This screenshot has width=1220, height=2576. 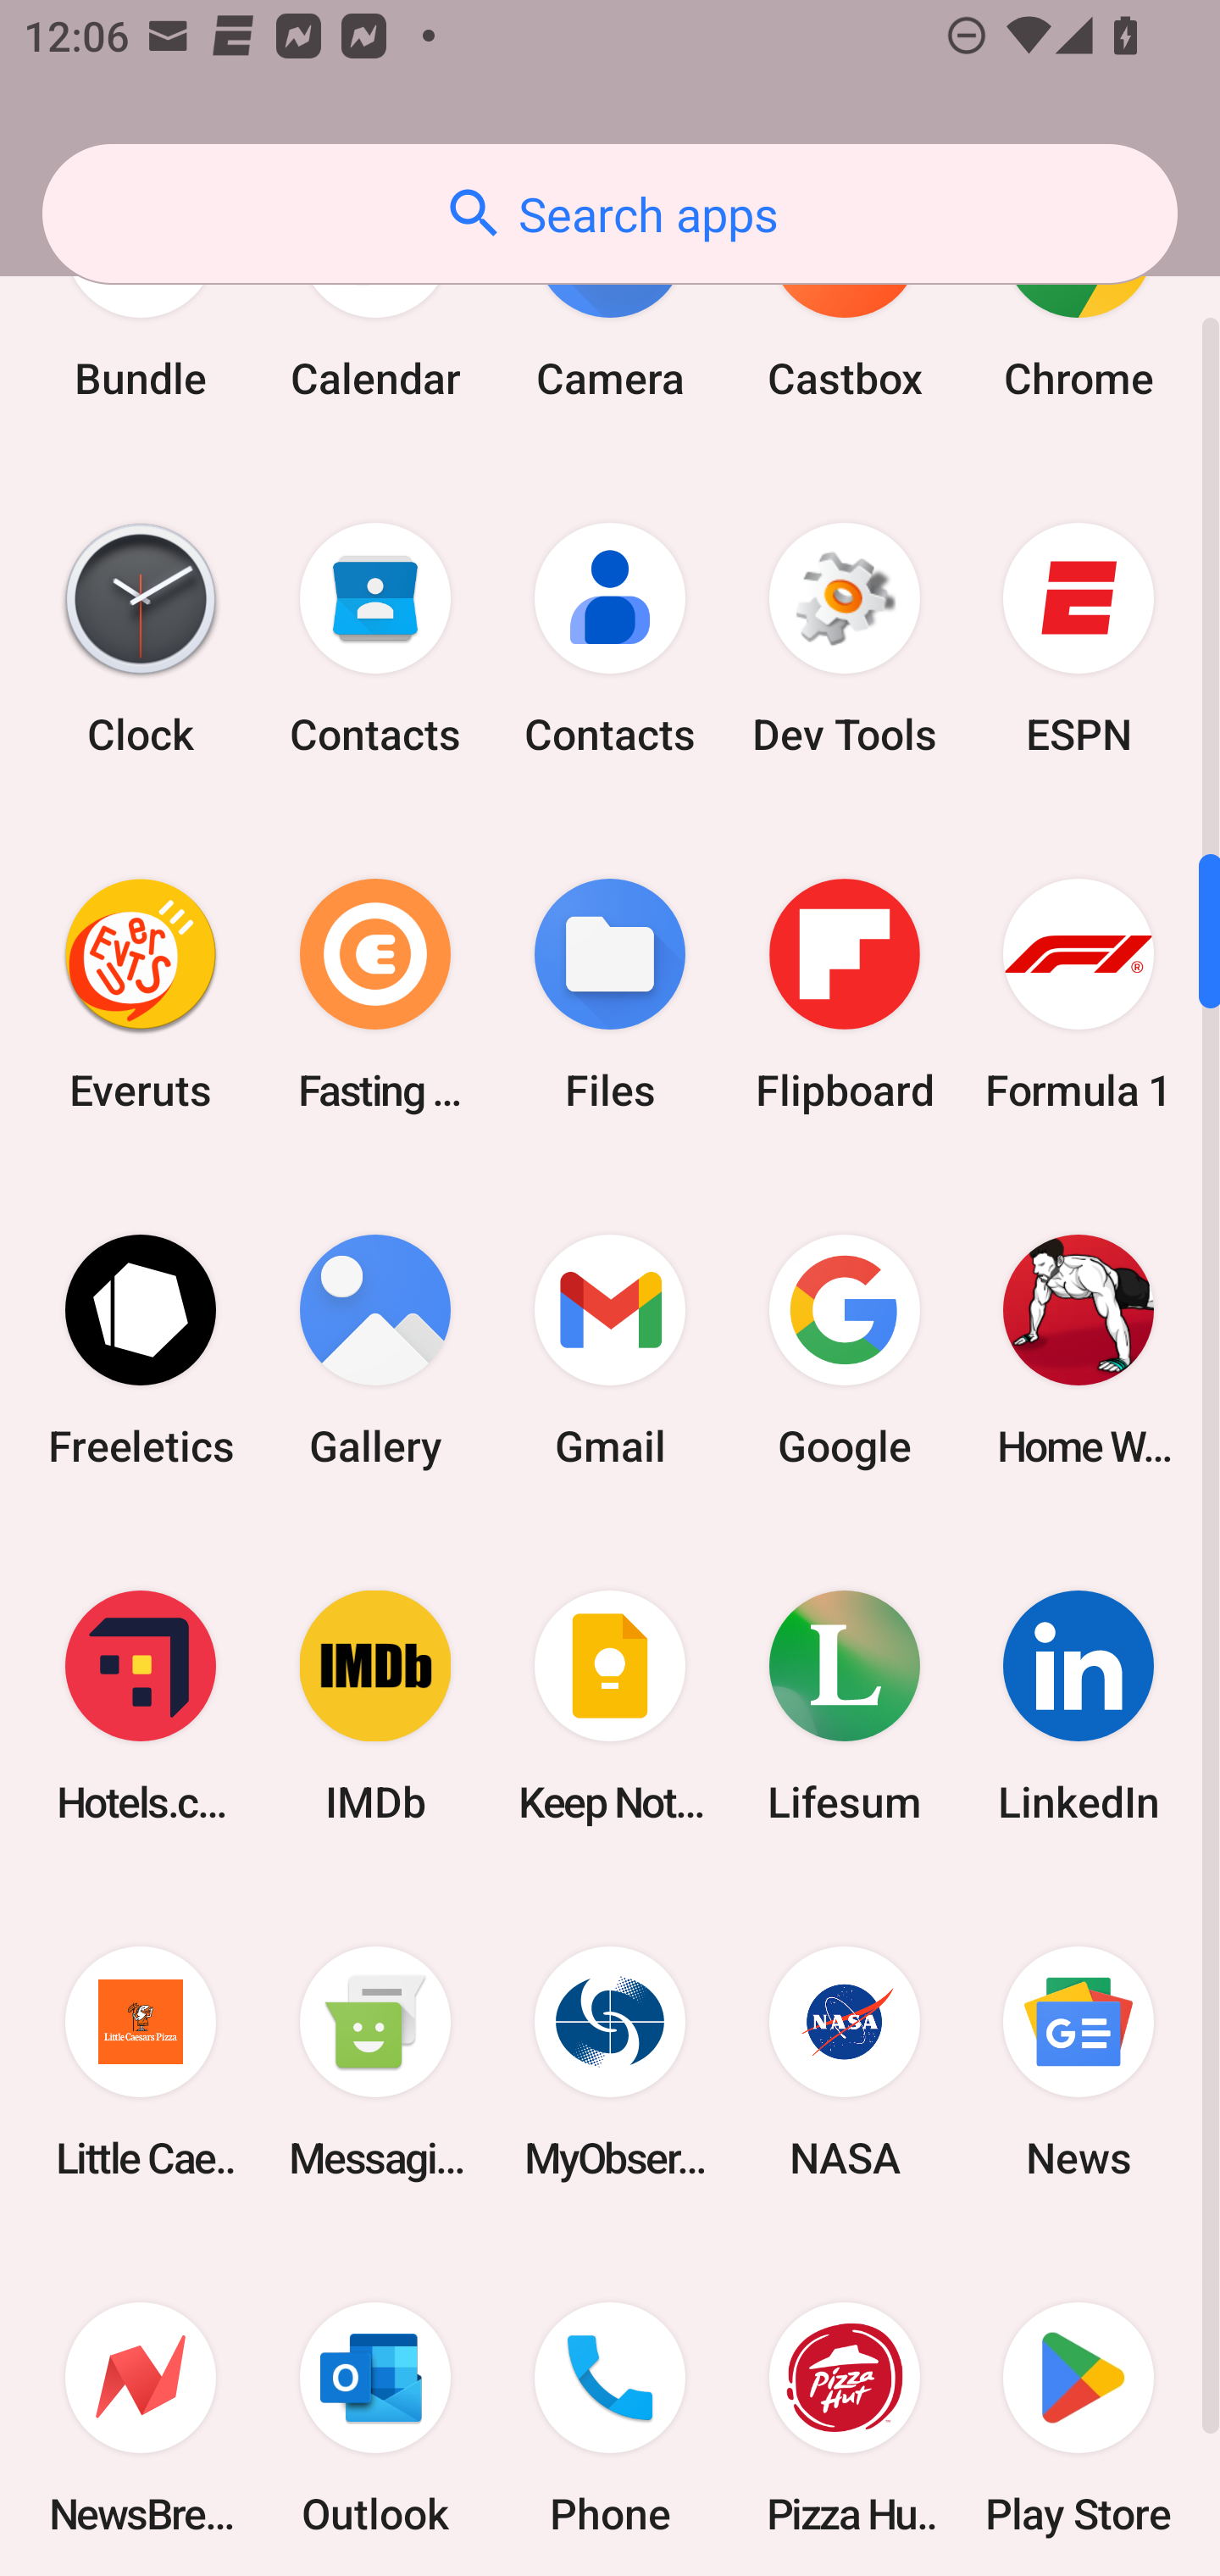 I want to click on MyObservatory, so click(x=610, y=2062).